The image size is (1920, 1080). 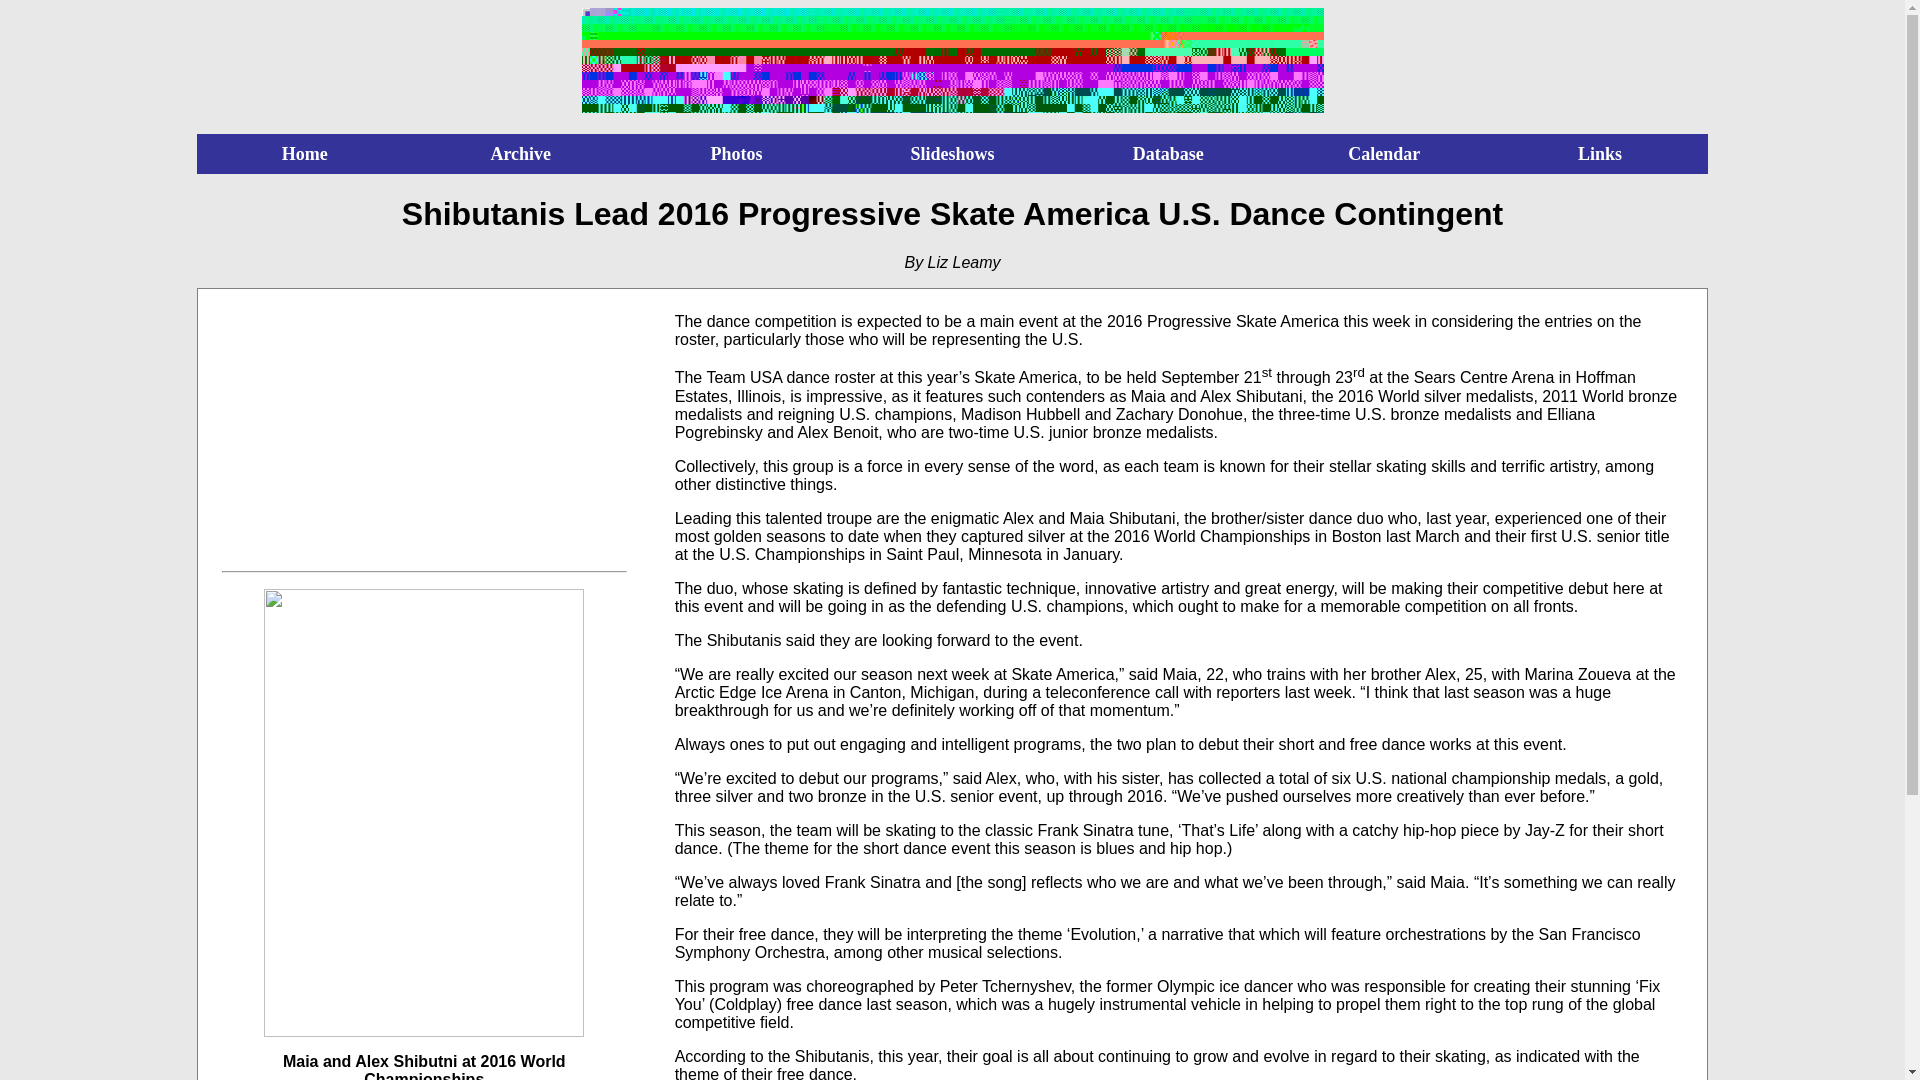 What do you see at coordinates (736, 154) in the screenshot?
I see `Photos` at bounding box center [736, 154].